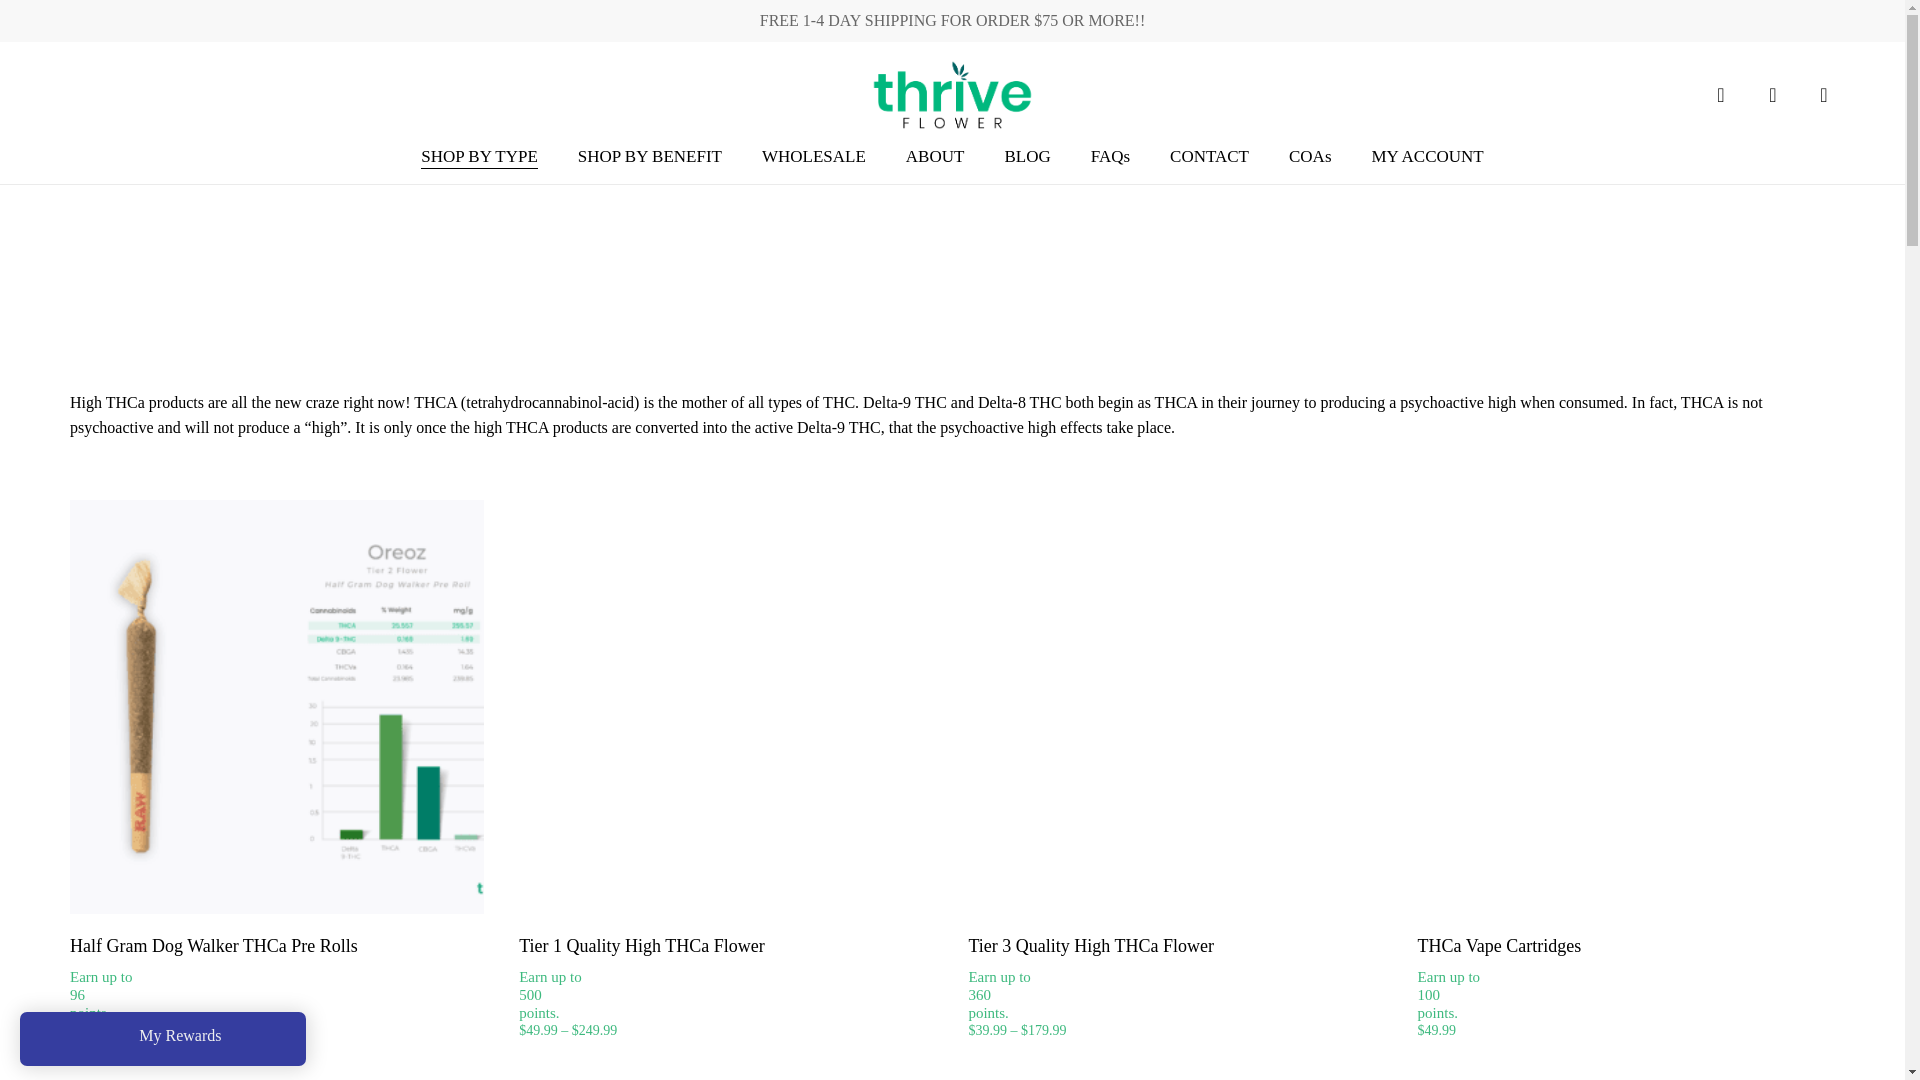 This screenshot has width=1920, height=1080. Describe the element at coordinates (1720, 94) in the screenshot. I see `search` at that location.